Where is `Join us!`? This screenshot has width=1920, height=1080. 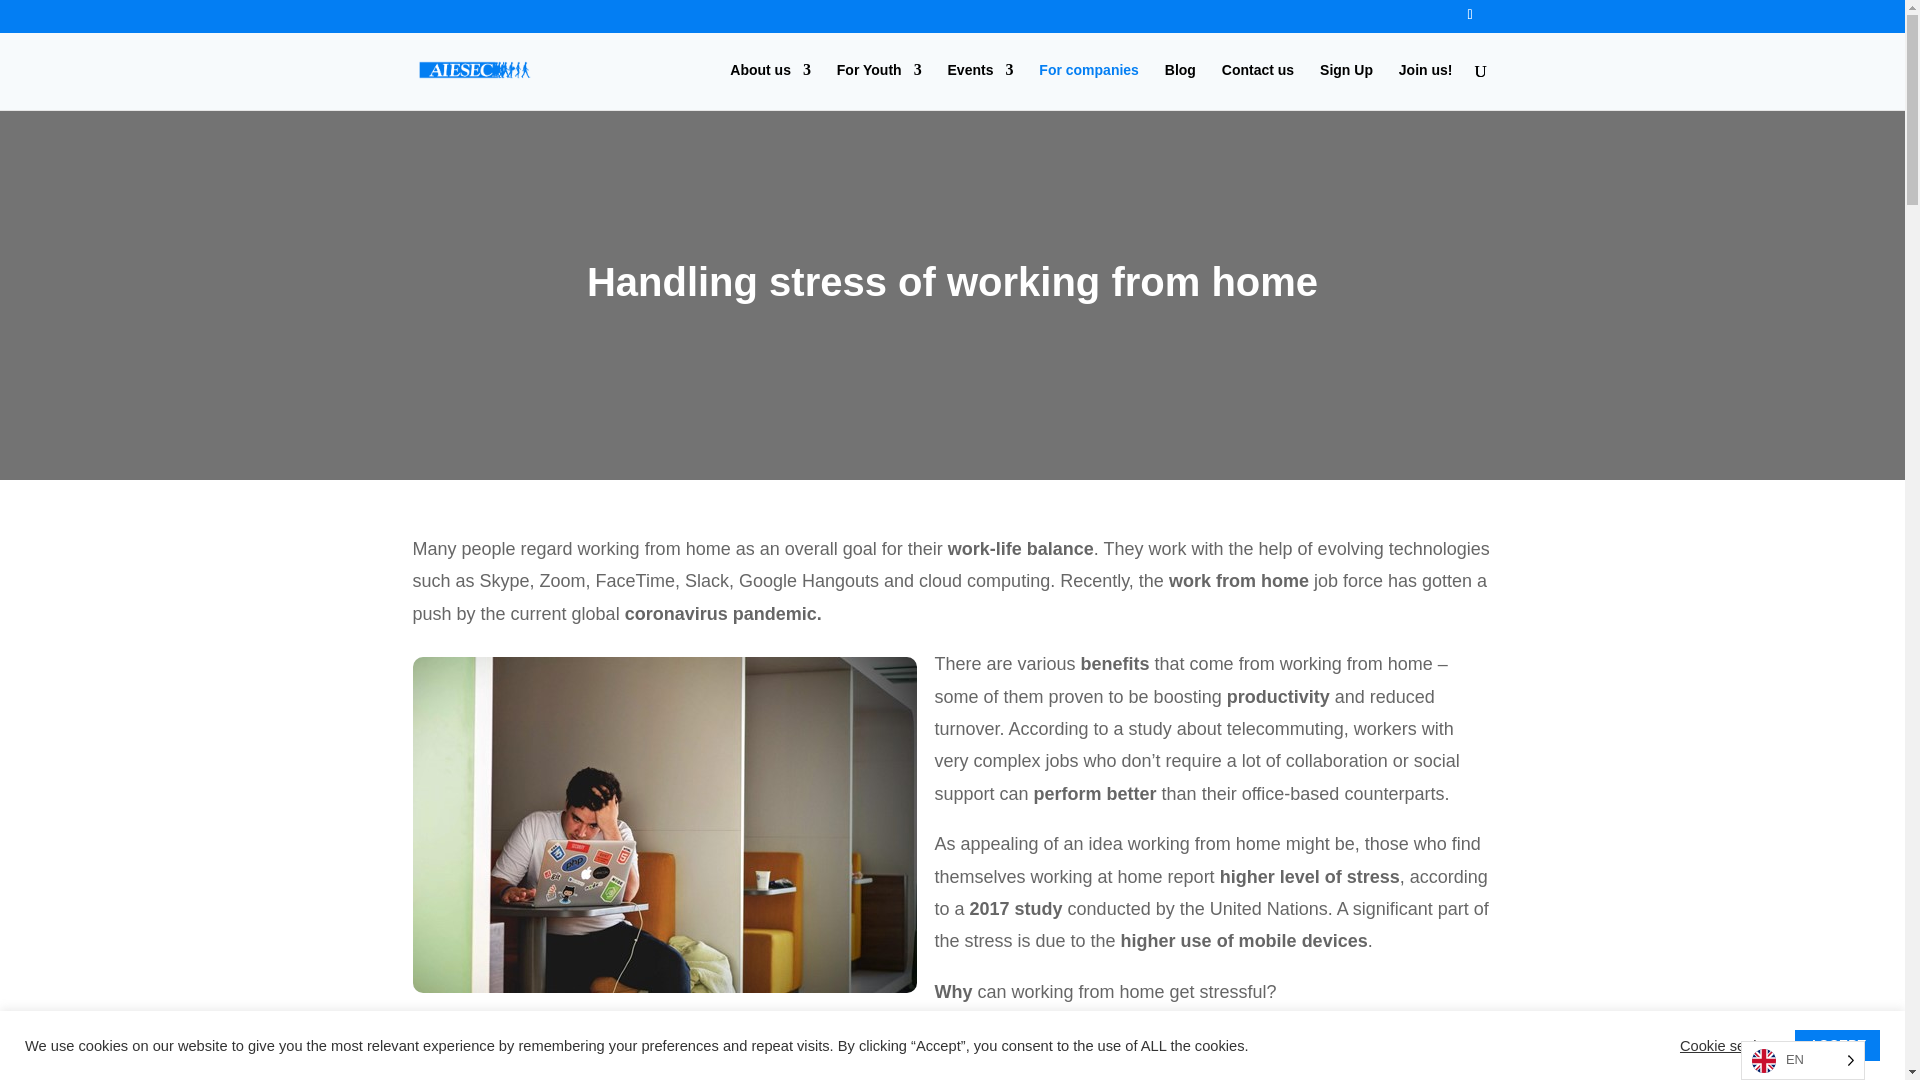 Join us! is located at coordinates (1426, 86).